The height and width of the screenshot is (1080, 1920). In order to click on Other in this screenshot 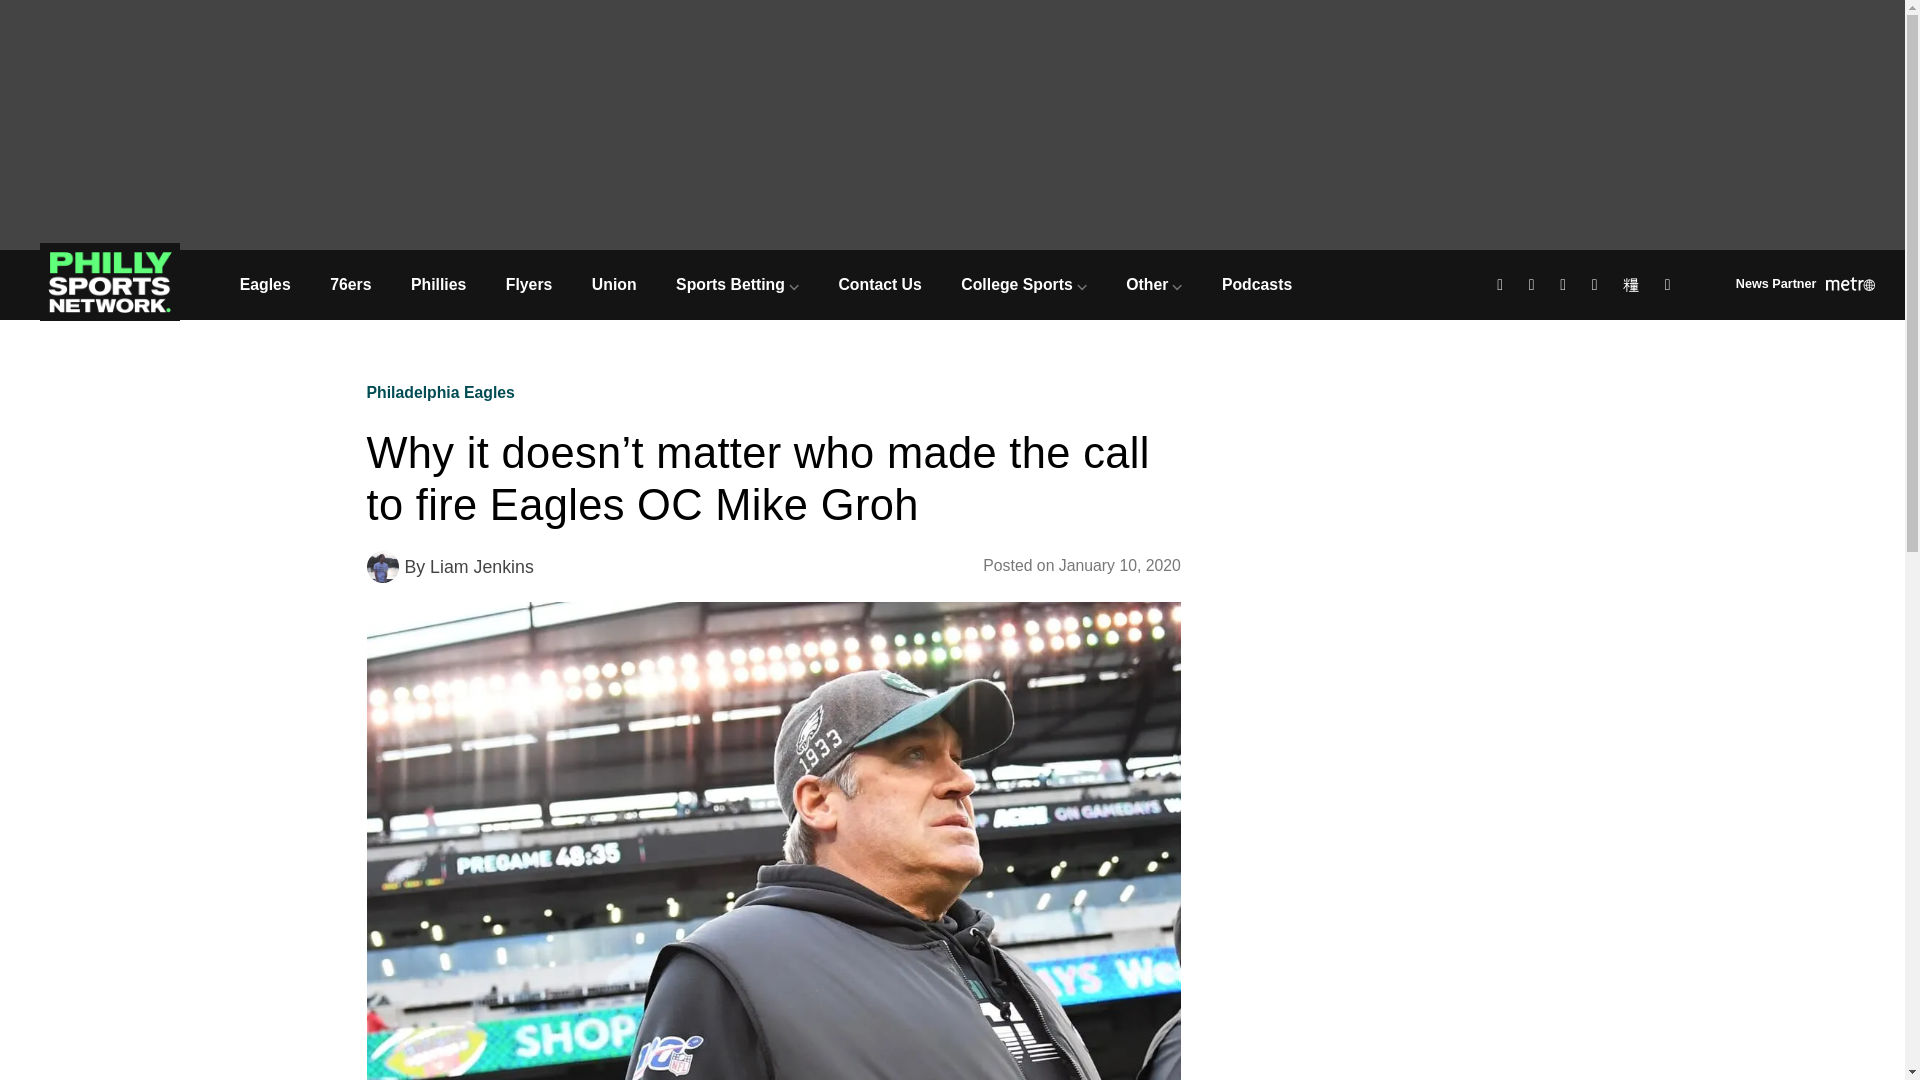, I will do `click(1155, 284)`.